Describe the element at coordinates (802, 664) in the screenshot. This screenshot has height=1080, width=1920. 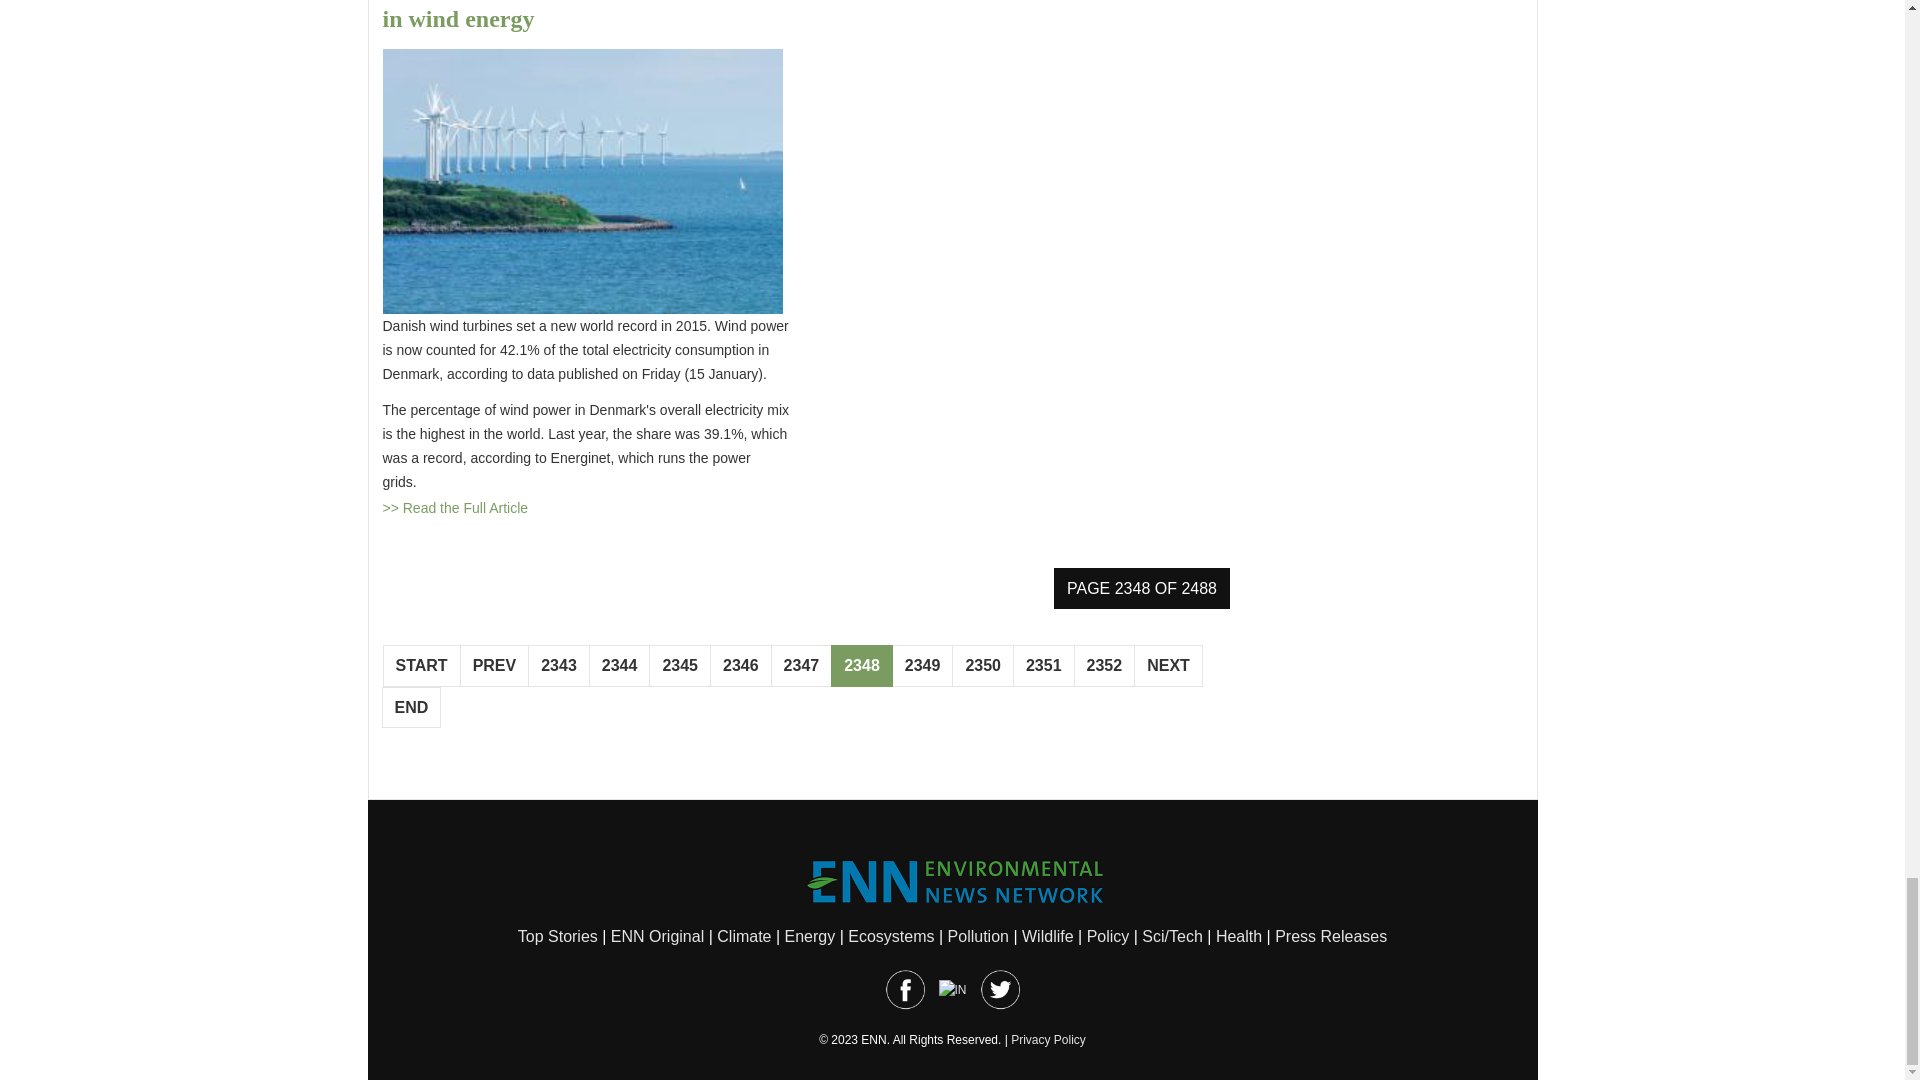
I see `2347` at that location.